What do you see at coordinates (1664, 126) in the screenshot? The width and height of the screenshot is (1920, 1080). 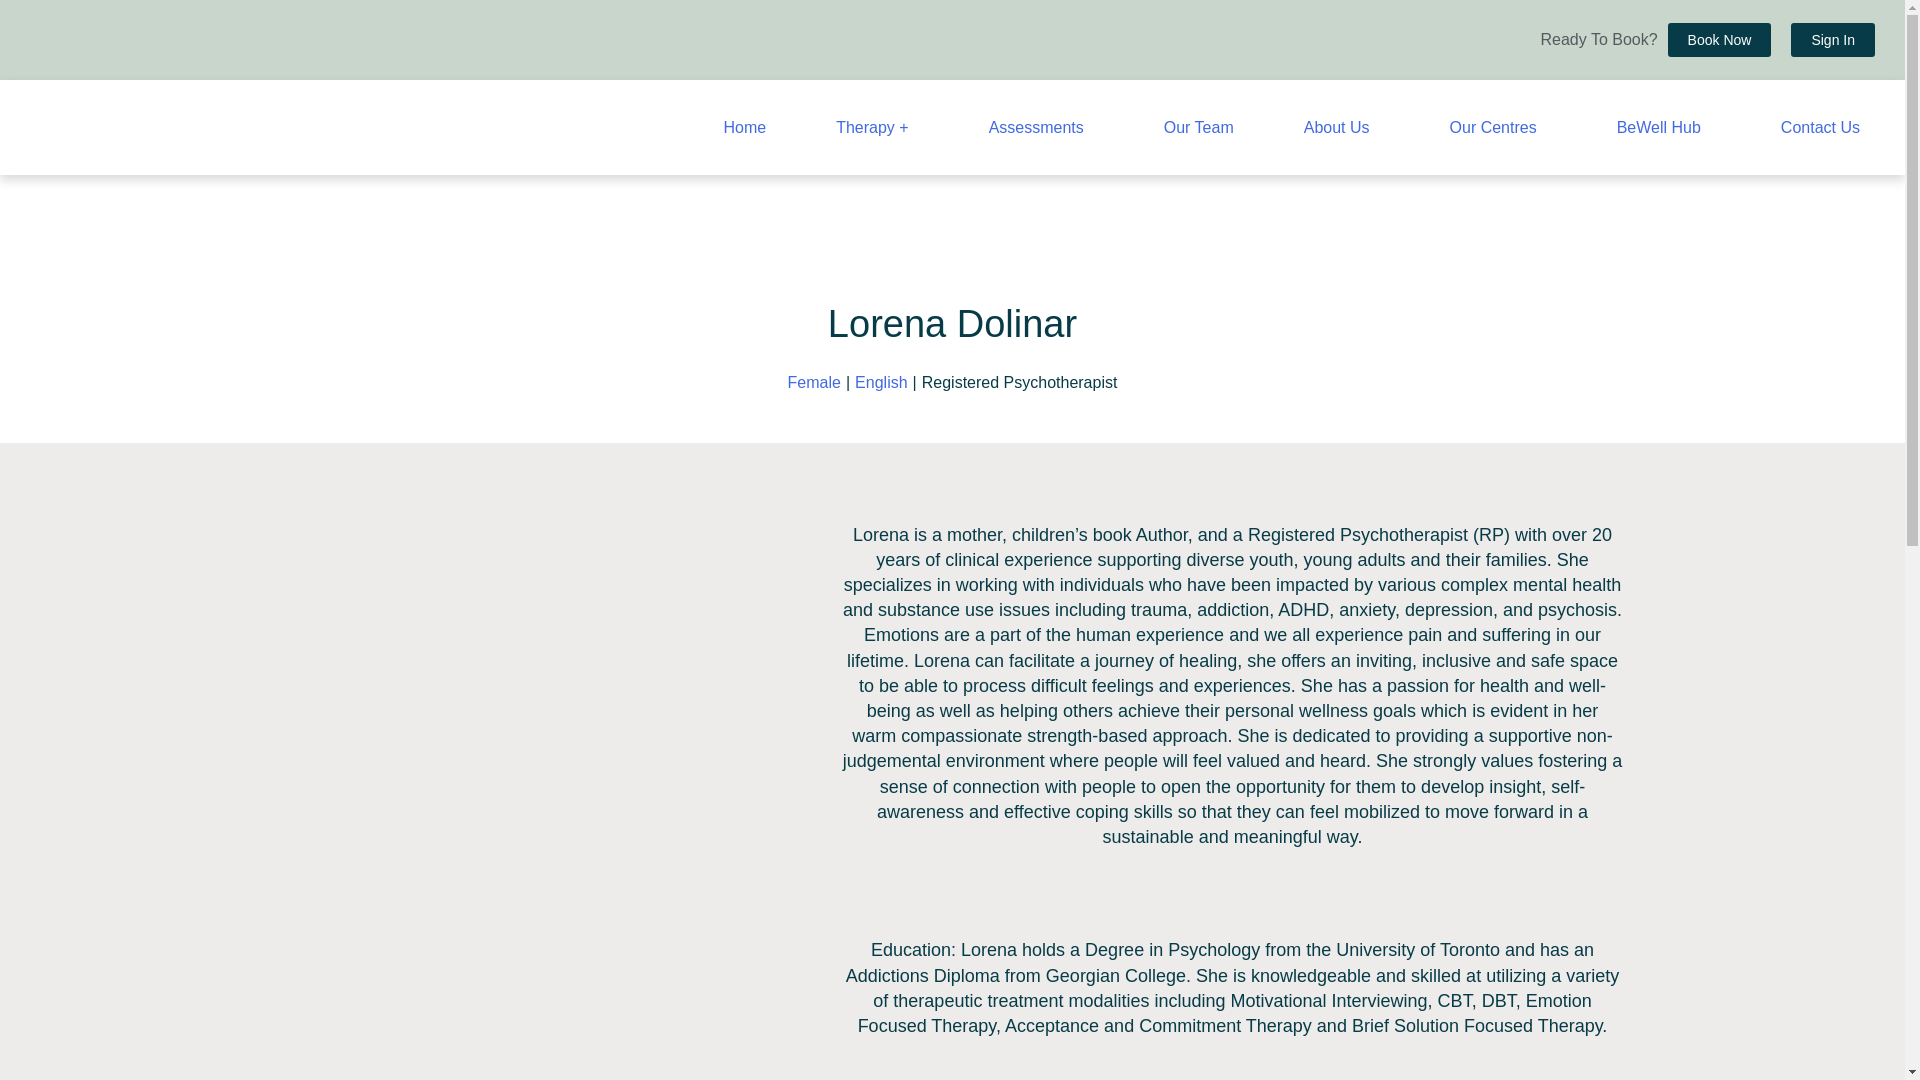 I see `BeWell Hub` at bounding box center [1664, 126].